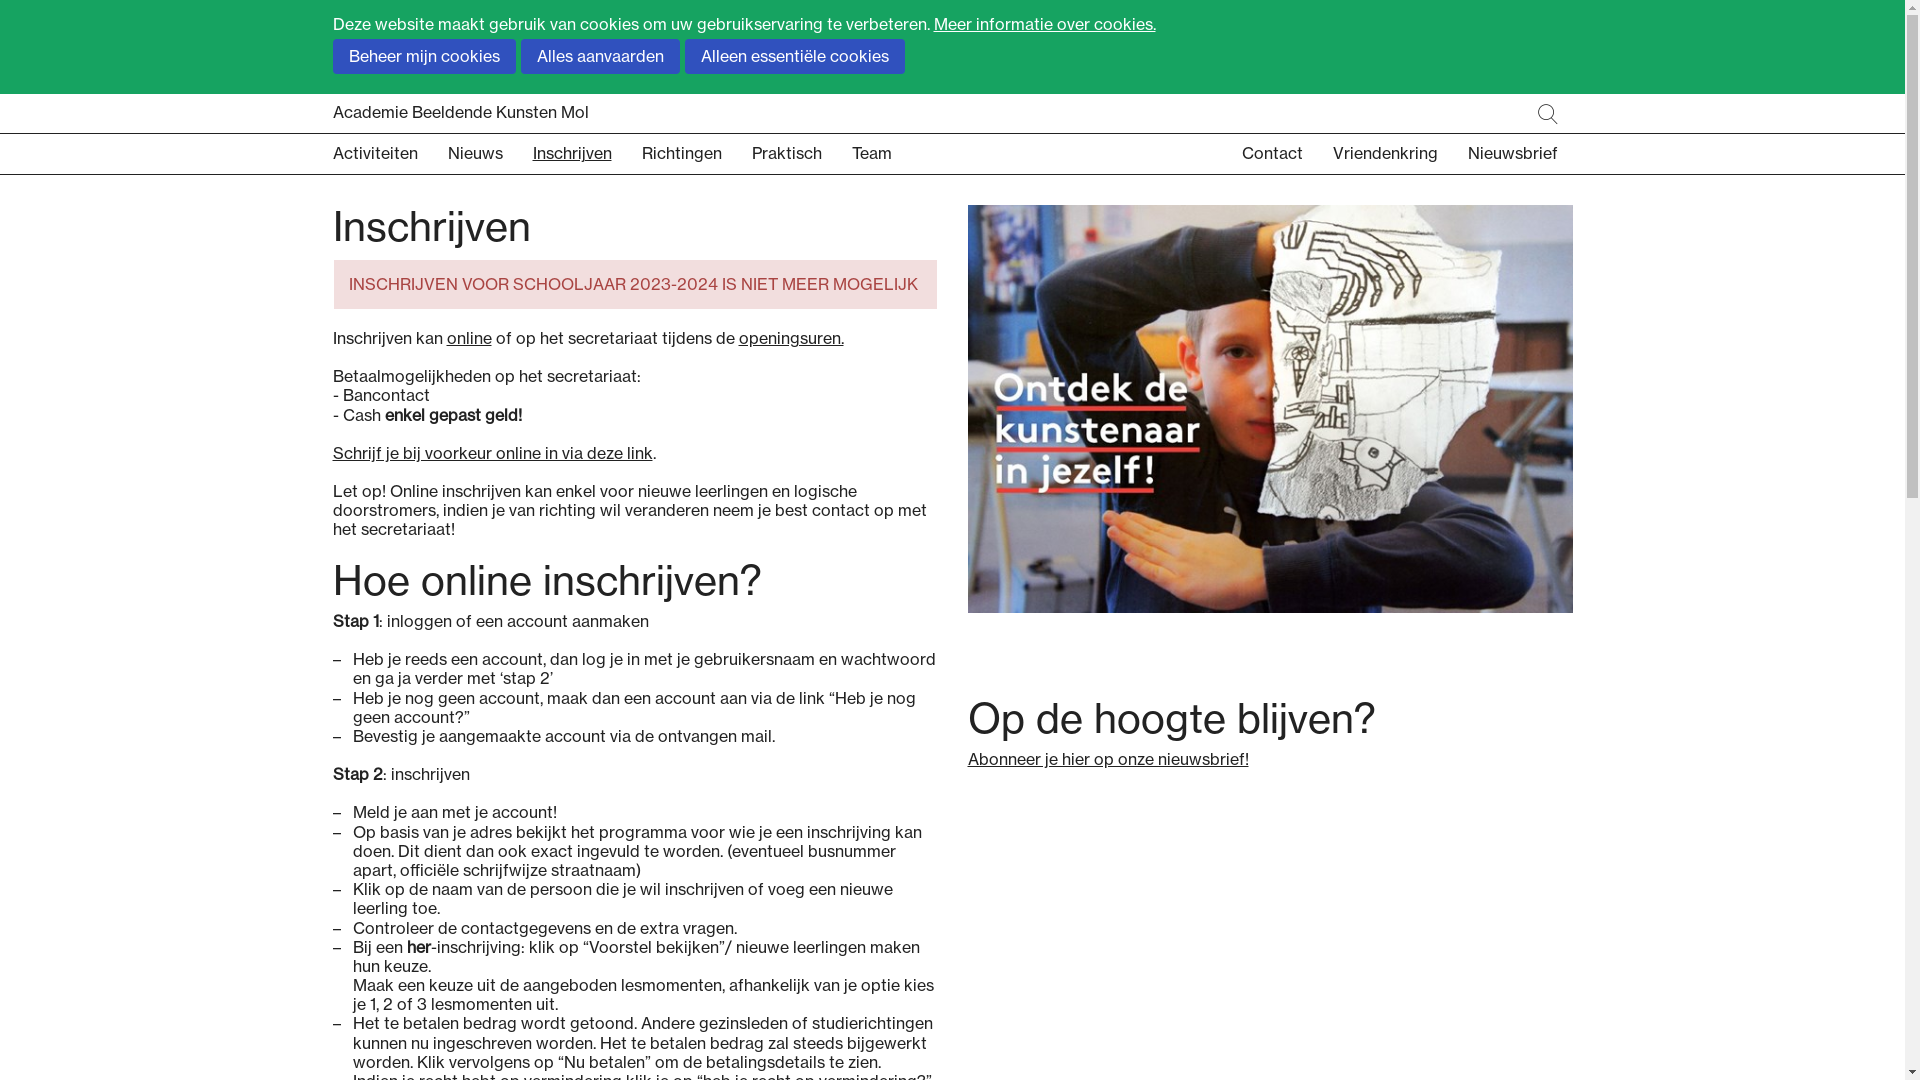  What do you see at coordinates (1045, 24) in the screenshot?
I see `Meer informatie over cookies.` at bounding box center [1045, 24].